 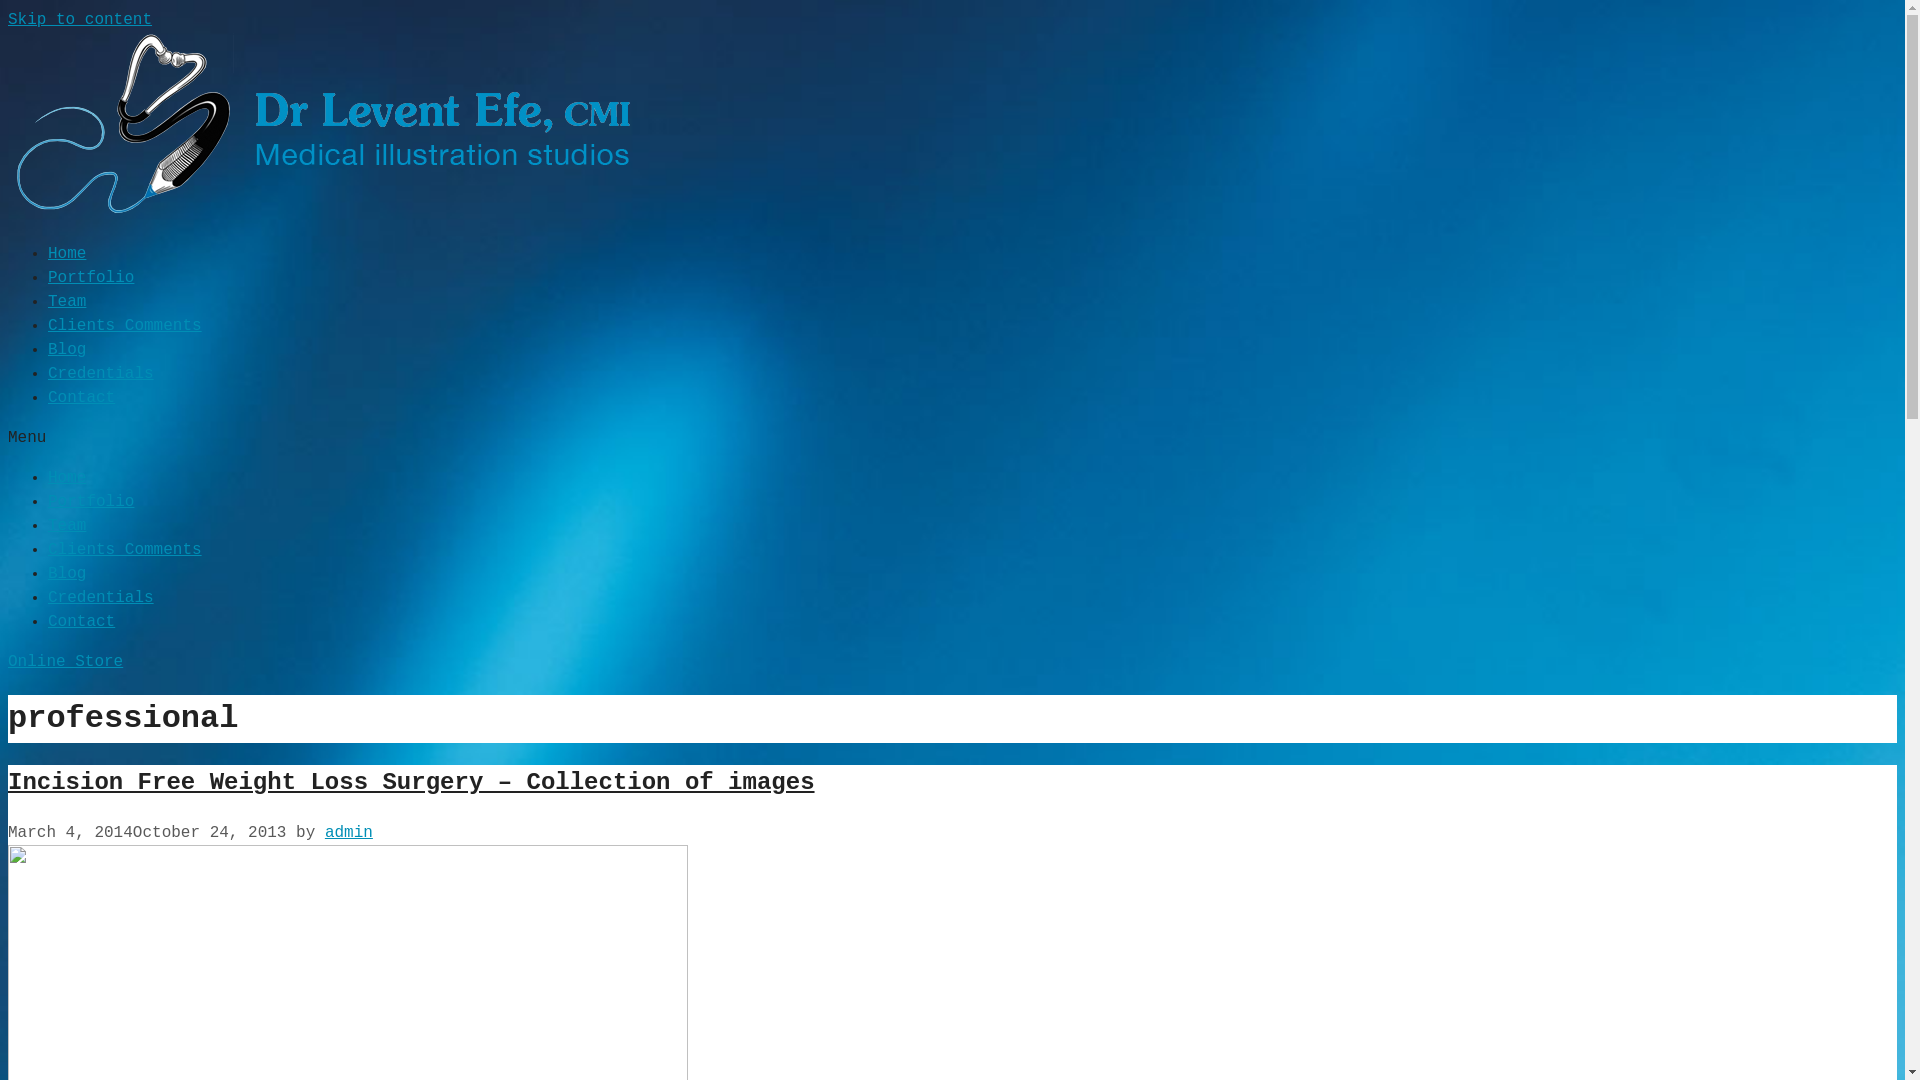 I want to click on Home, so click(x=67, y=254).